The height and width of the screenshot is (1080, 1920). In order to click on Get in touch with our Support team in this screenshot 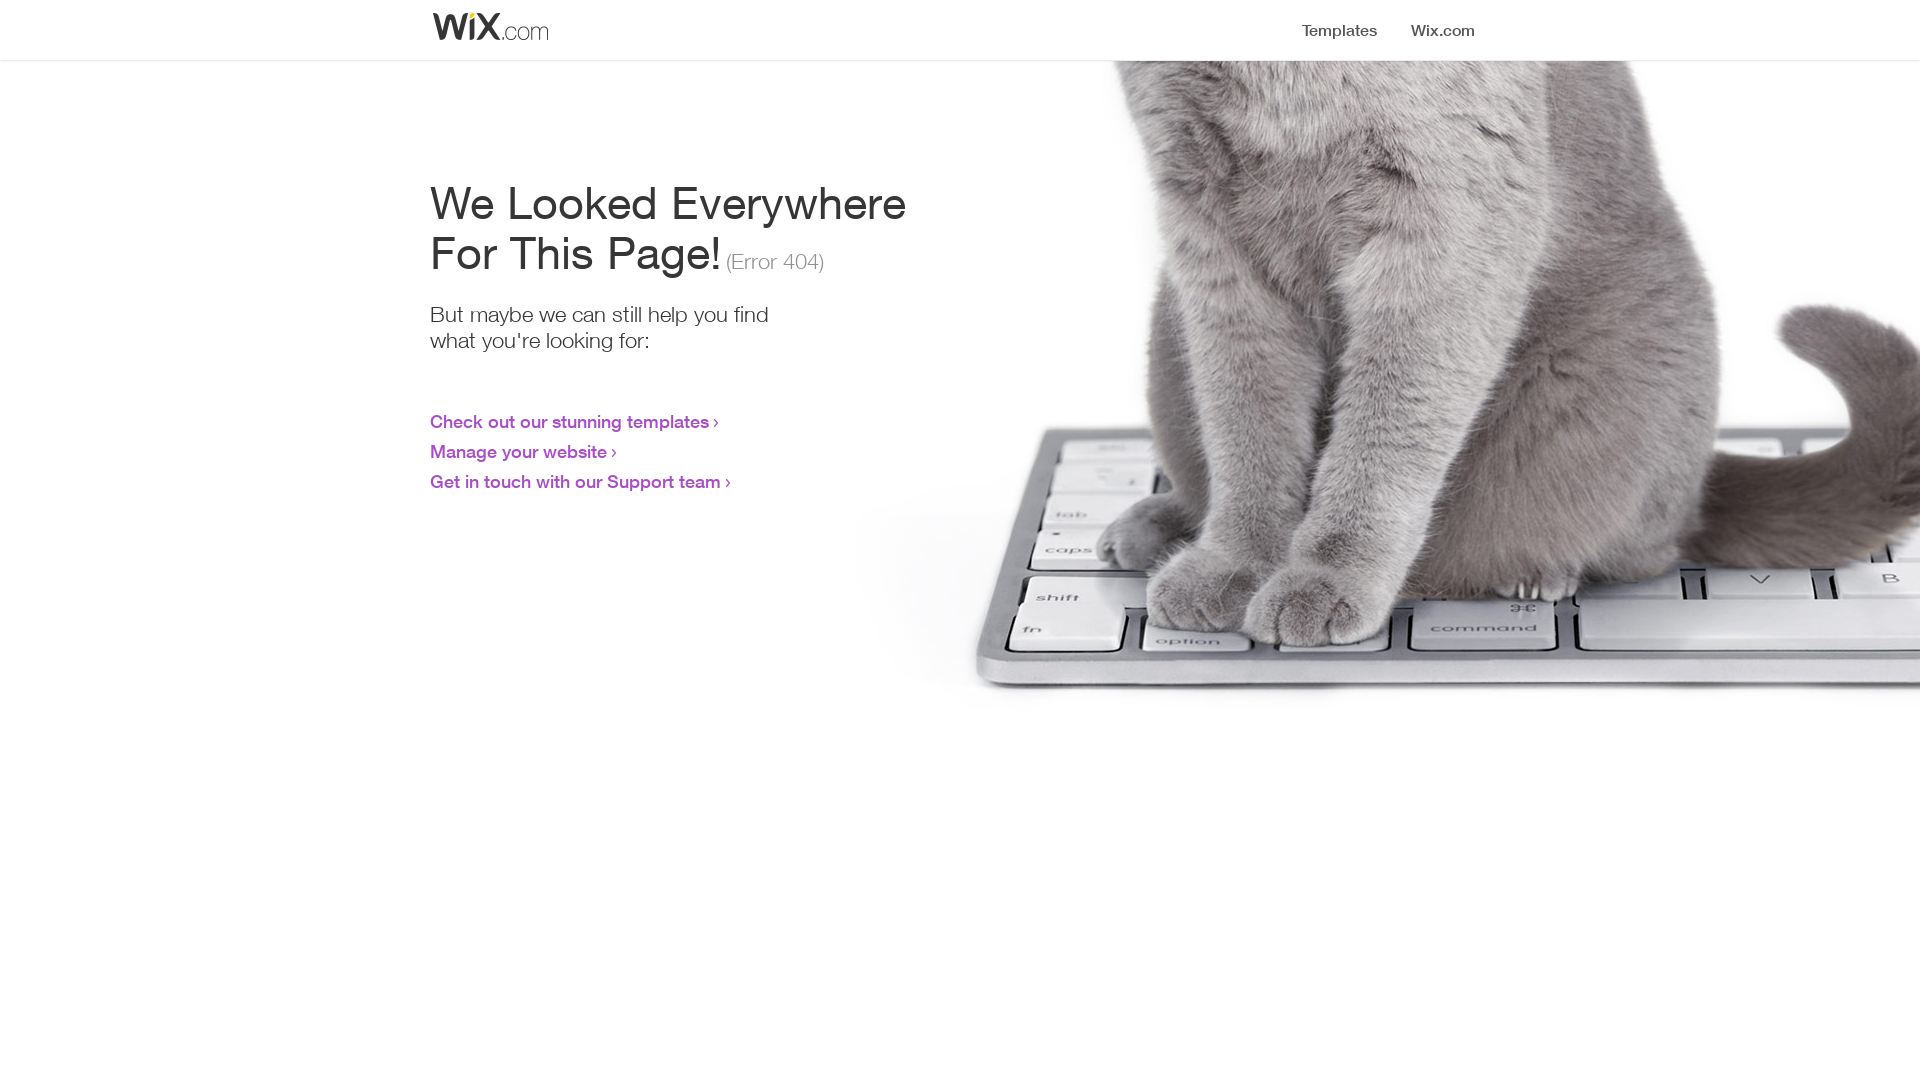, I will do `click(576, 481)`.